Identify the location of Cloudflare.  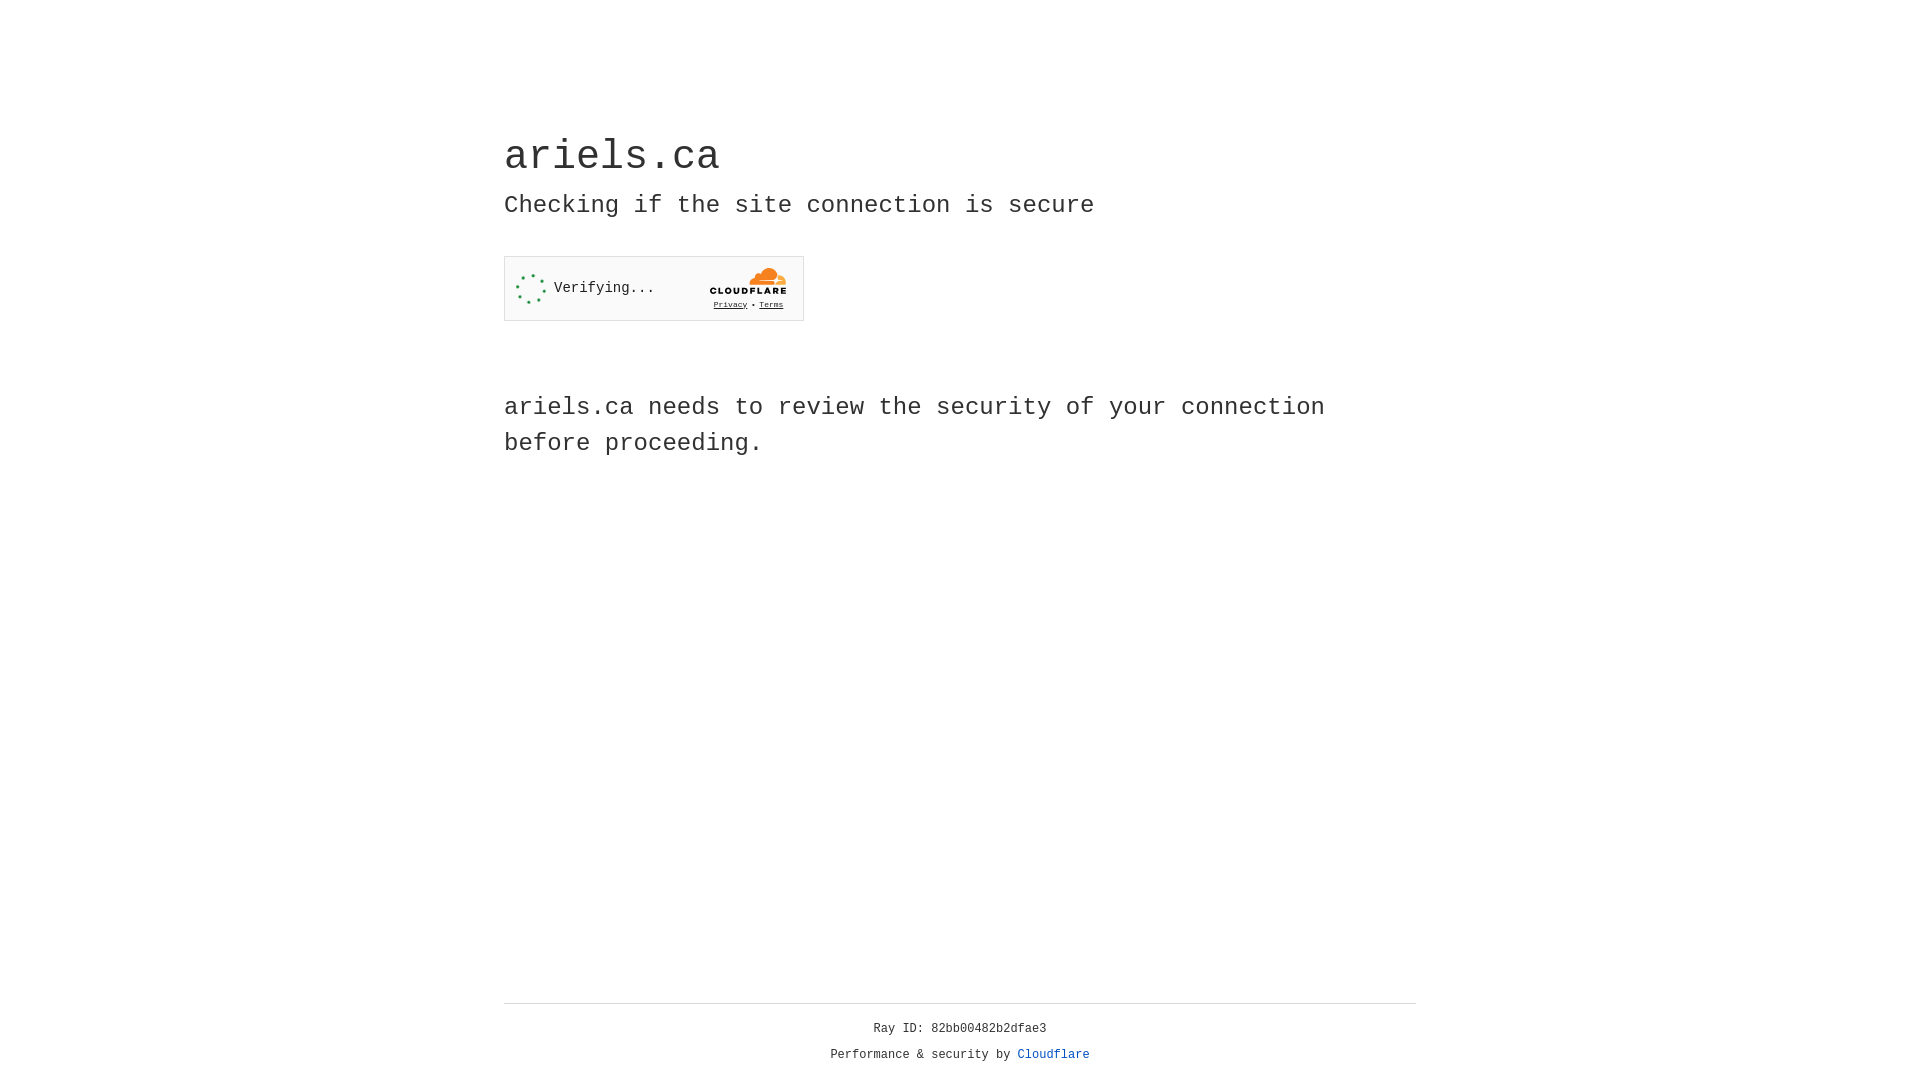
(1054, 1055).